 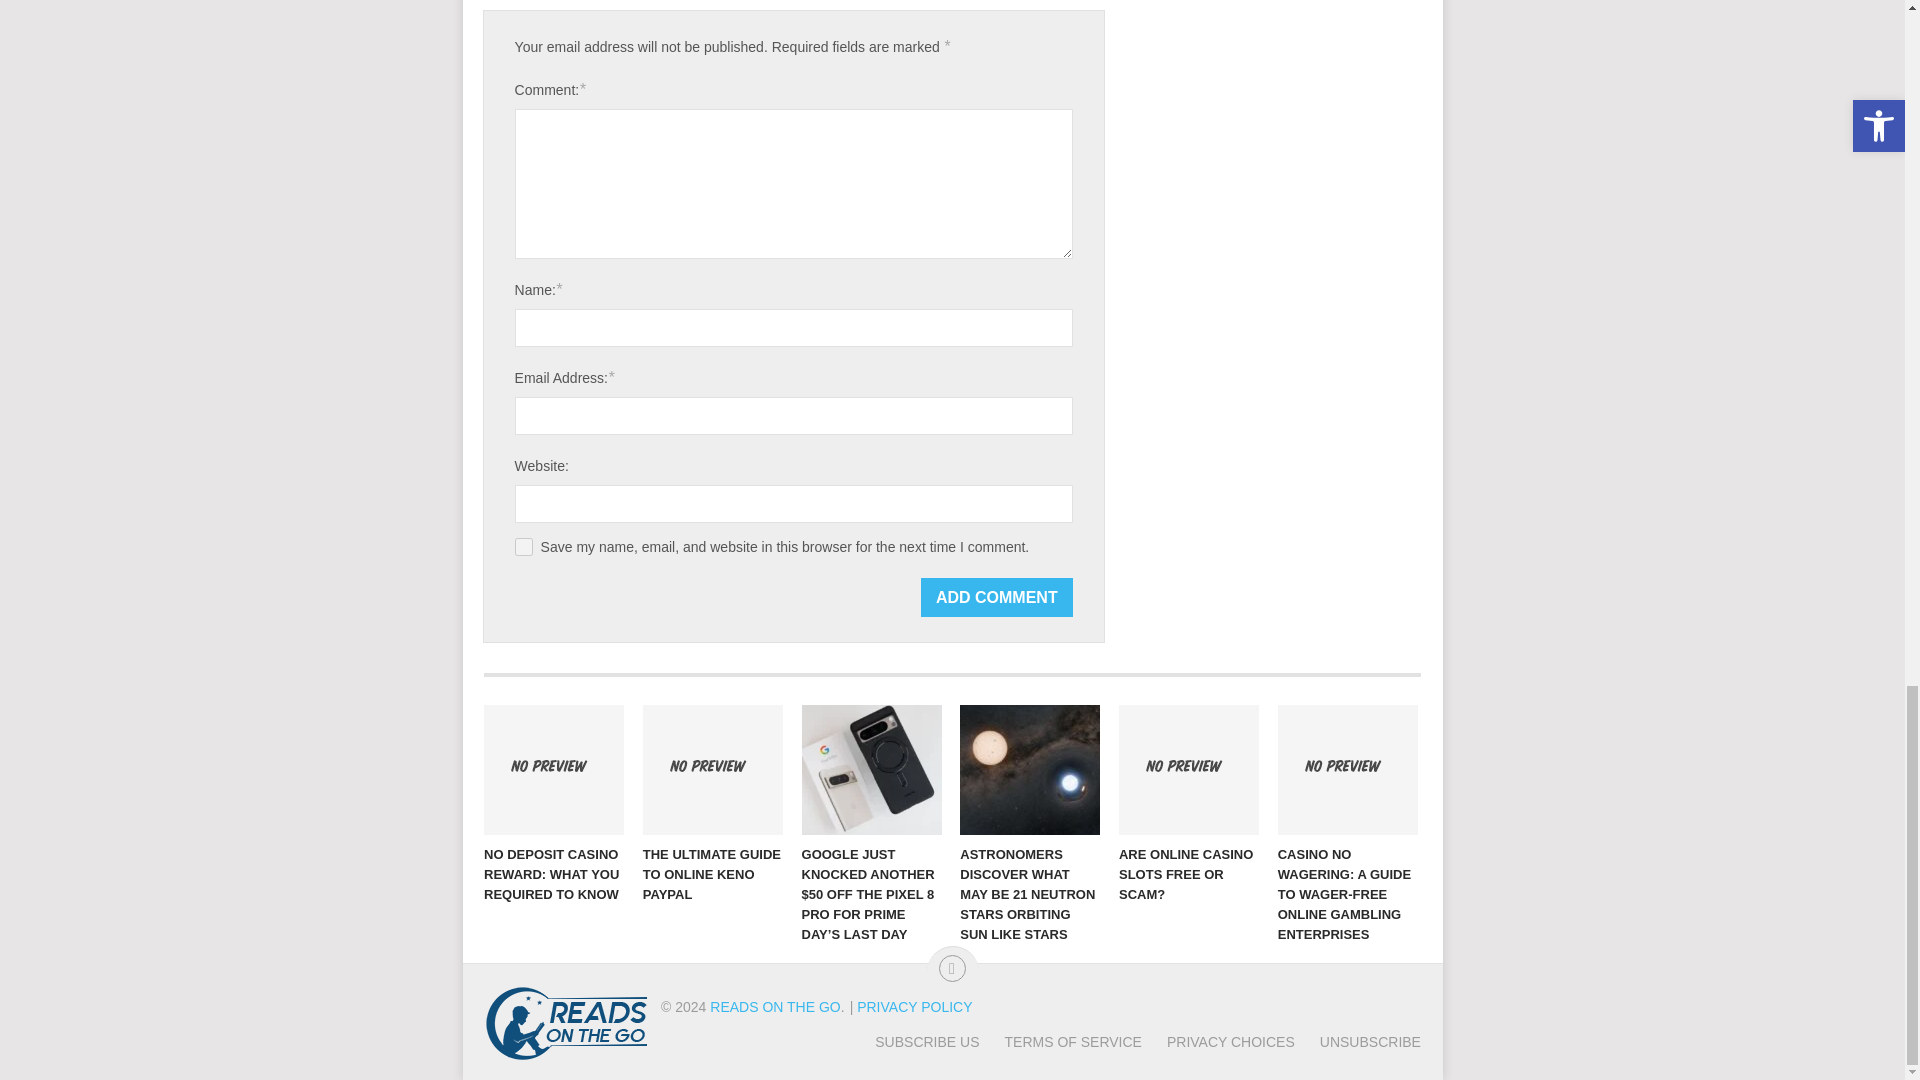 What do you see at coordinates (524, 546) in the screenshot?
I see `yes` at bounding box center [524, 546].